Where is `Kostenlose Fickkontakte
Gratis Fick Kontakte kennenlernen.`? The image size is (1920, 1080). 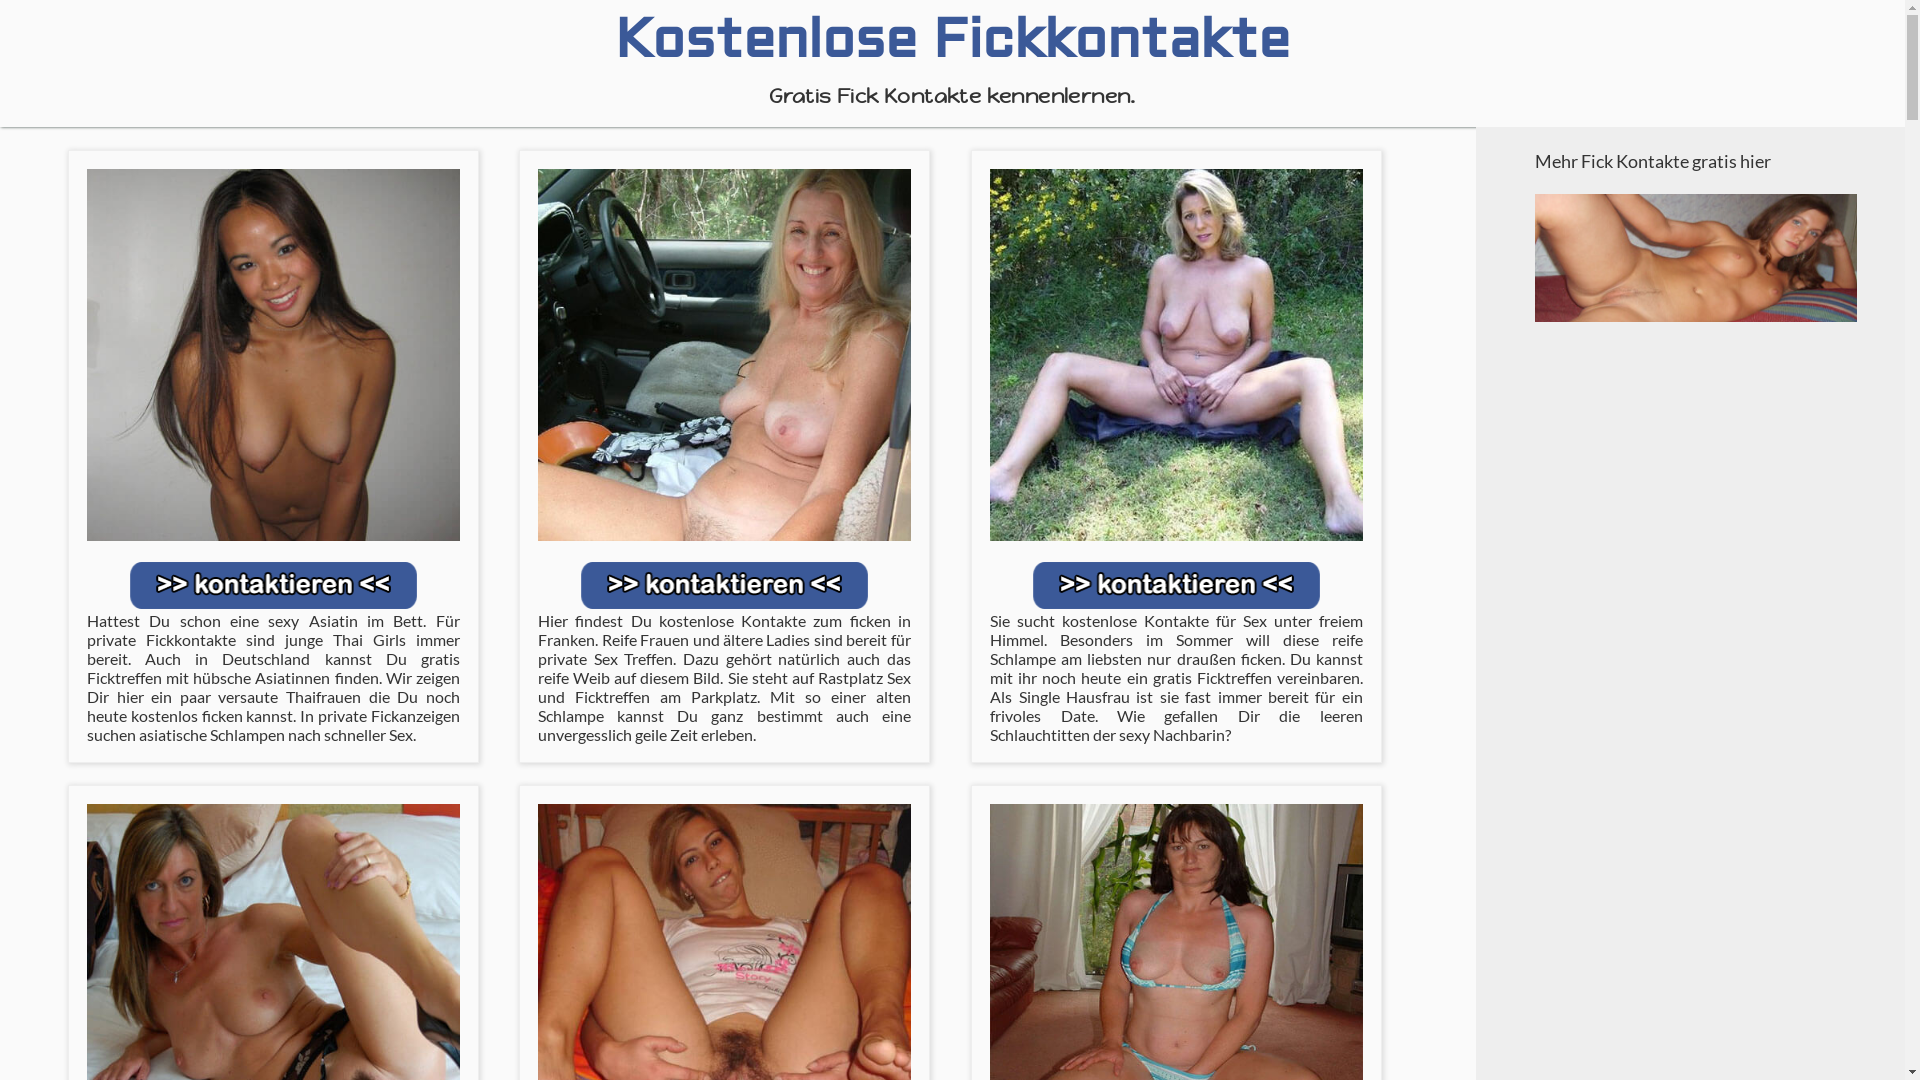
Kostenlose Fickkontakte
Gratis Fick Kontakte kennenlernen. is located at coordinates (952, 54).